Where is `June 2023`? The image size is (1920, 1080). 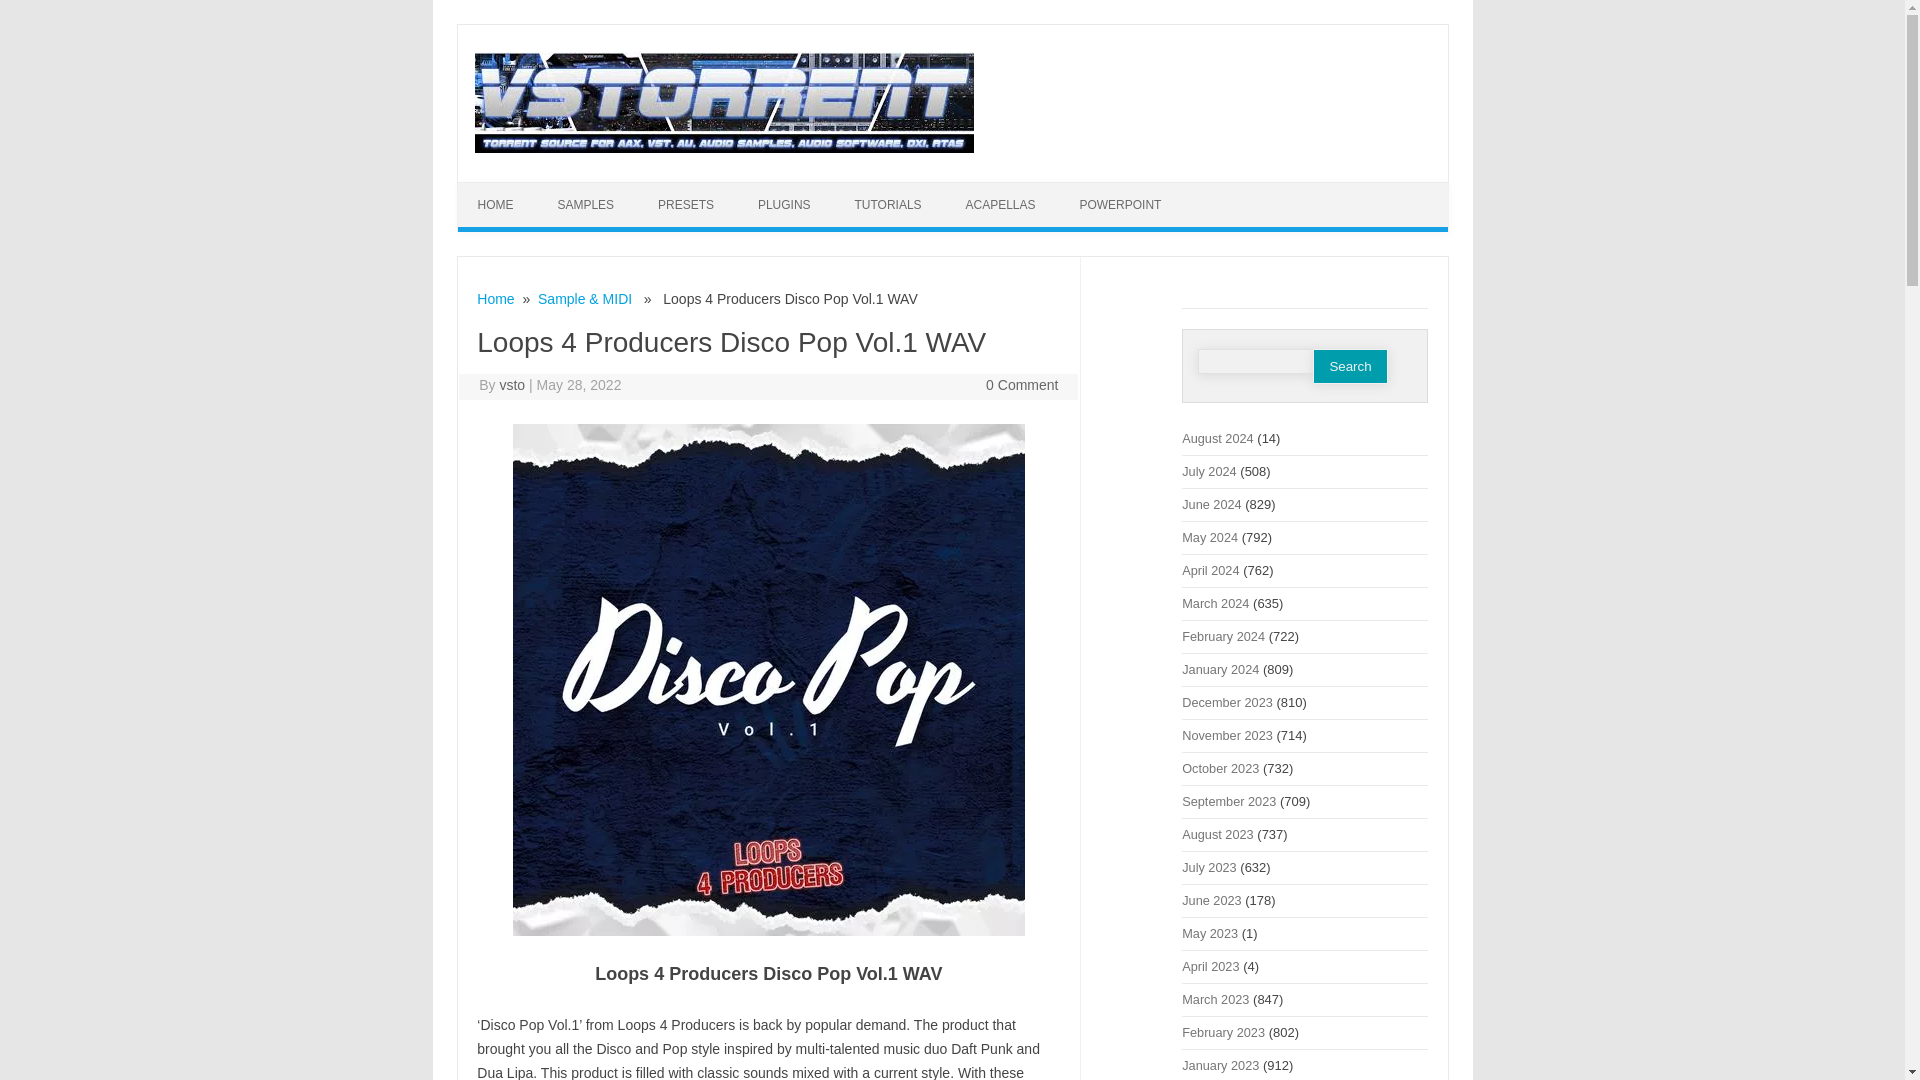 June 2023 is located at coordinates (1211, 900).